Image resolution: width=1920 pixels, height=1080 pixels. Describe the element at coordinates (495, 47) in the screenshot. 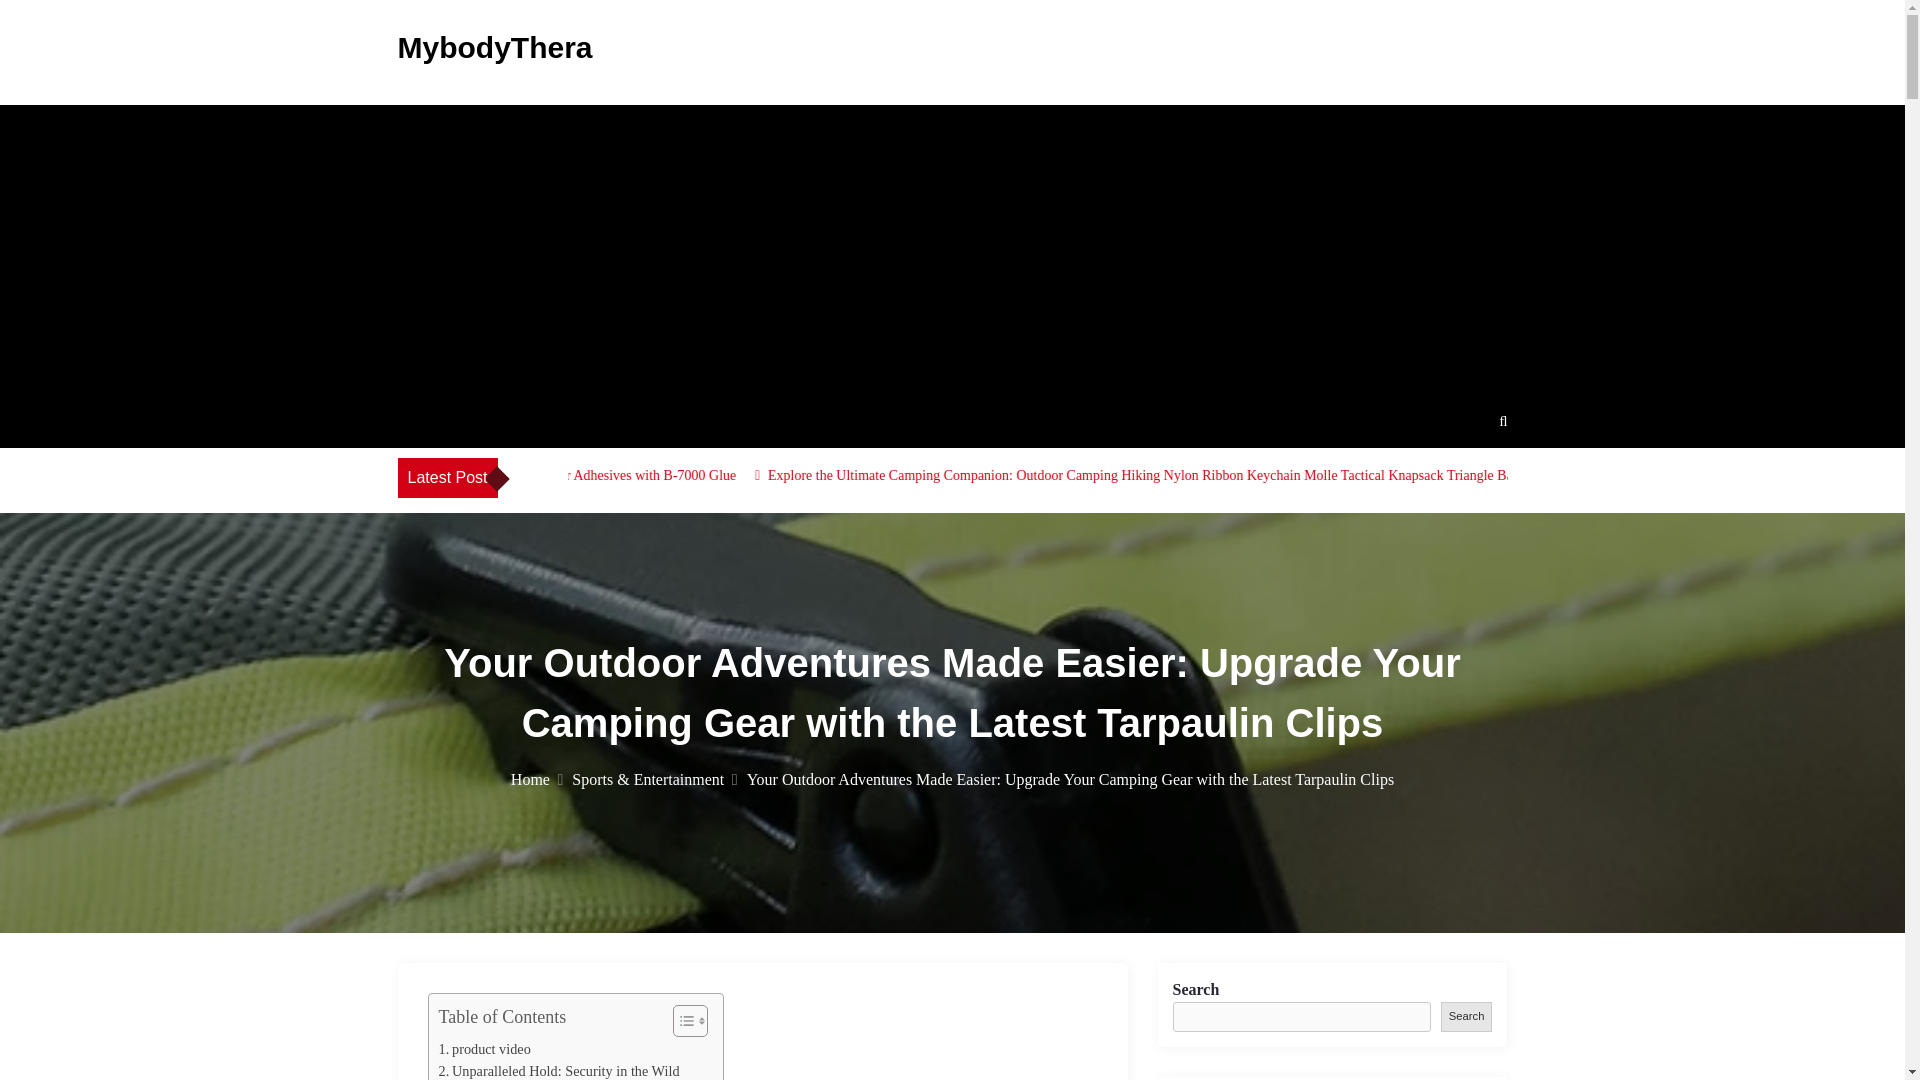

I see `MybodyThera` at that location.